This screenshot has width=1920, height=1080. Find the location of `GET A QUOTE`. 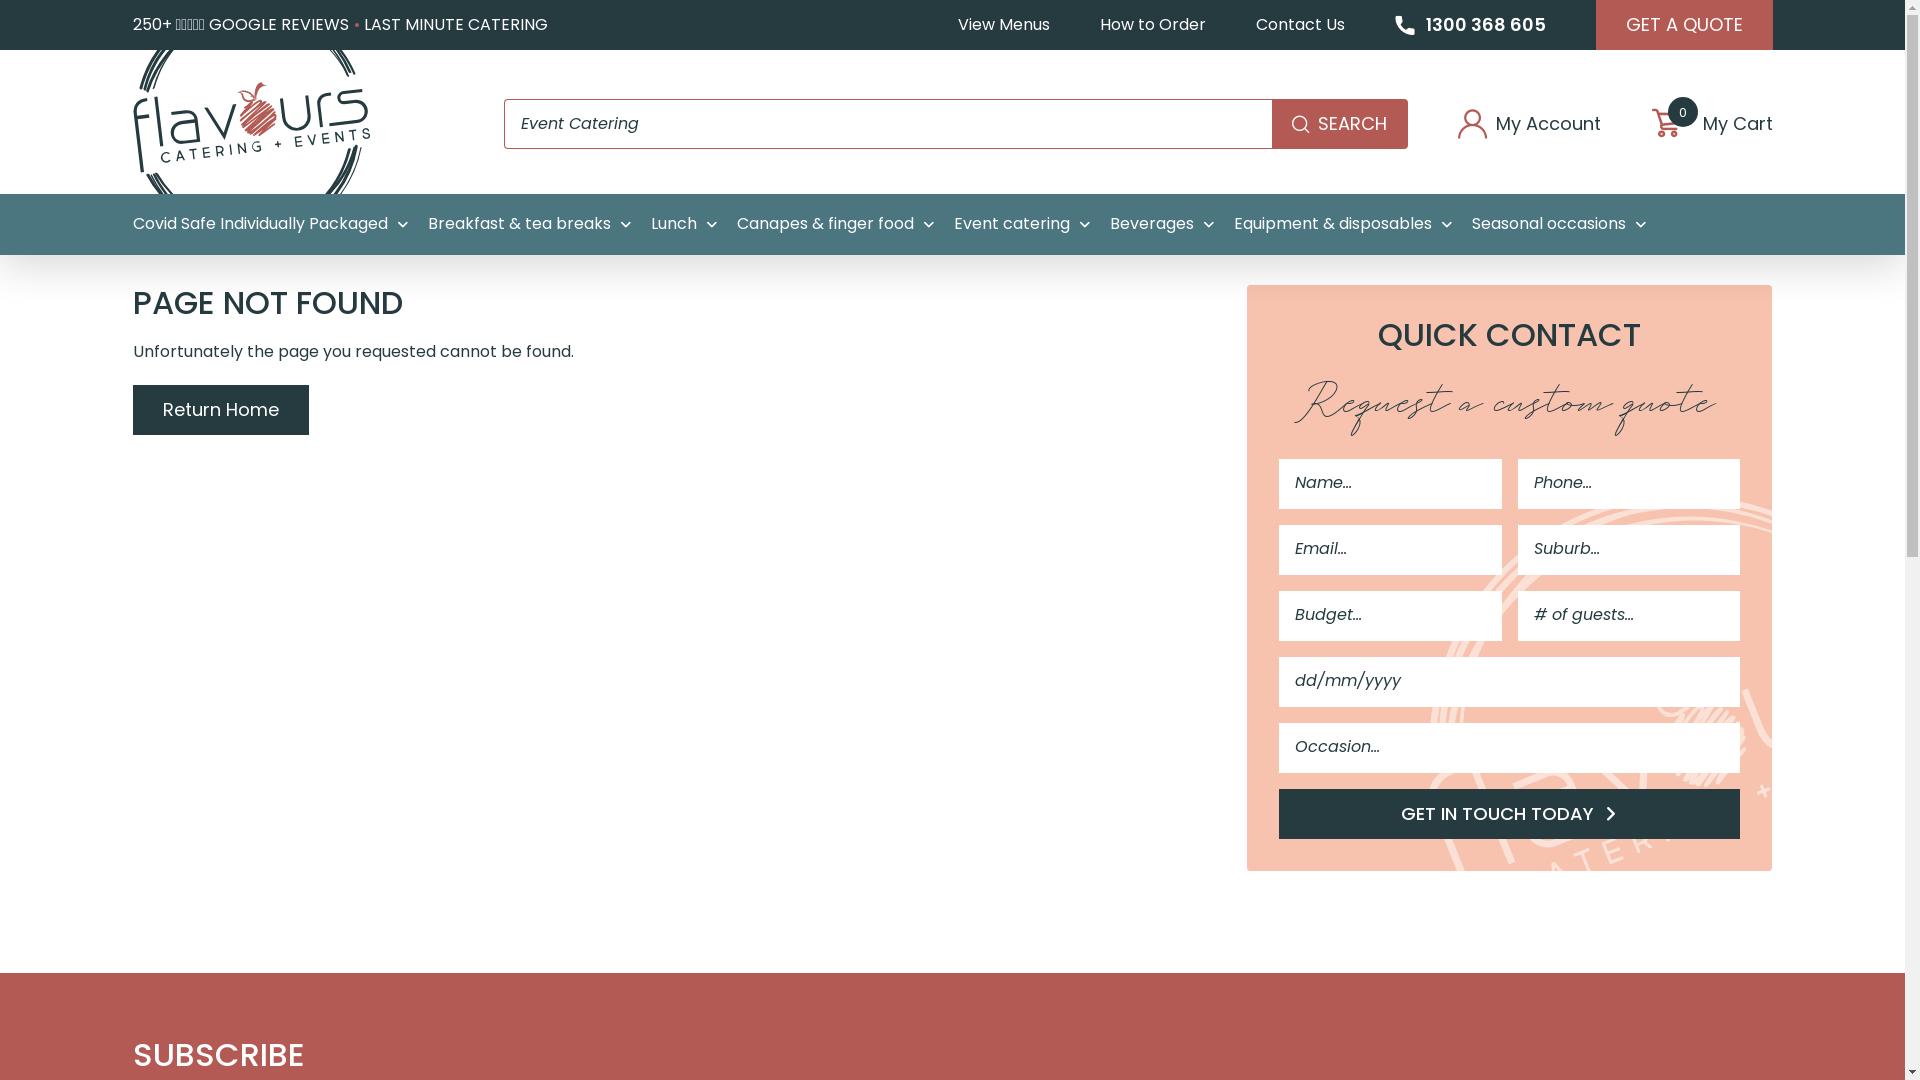

GET A QUOTE is located at coordinates (1684, 25).